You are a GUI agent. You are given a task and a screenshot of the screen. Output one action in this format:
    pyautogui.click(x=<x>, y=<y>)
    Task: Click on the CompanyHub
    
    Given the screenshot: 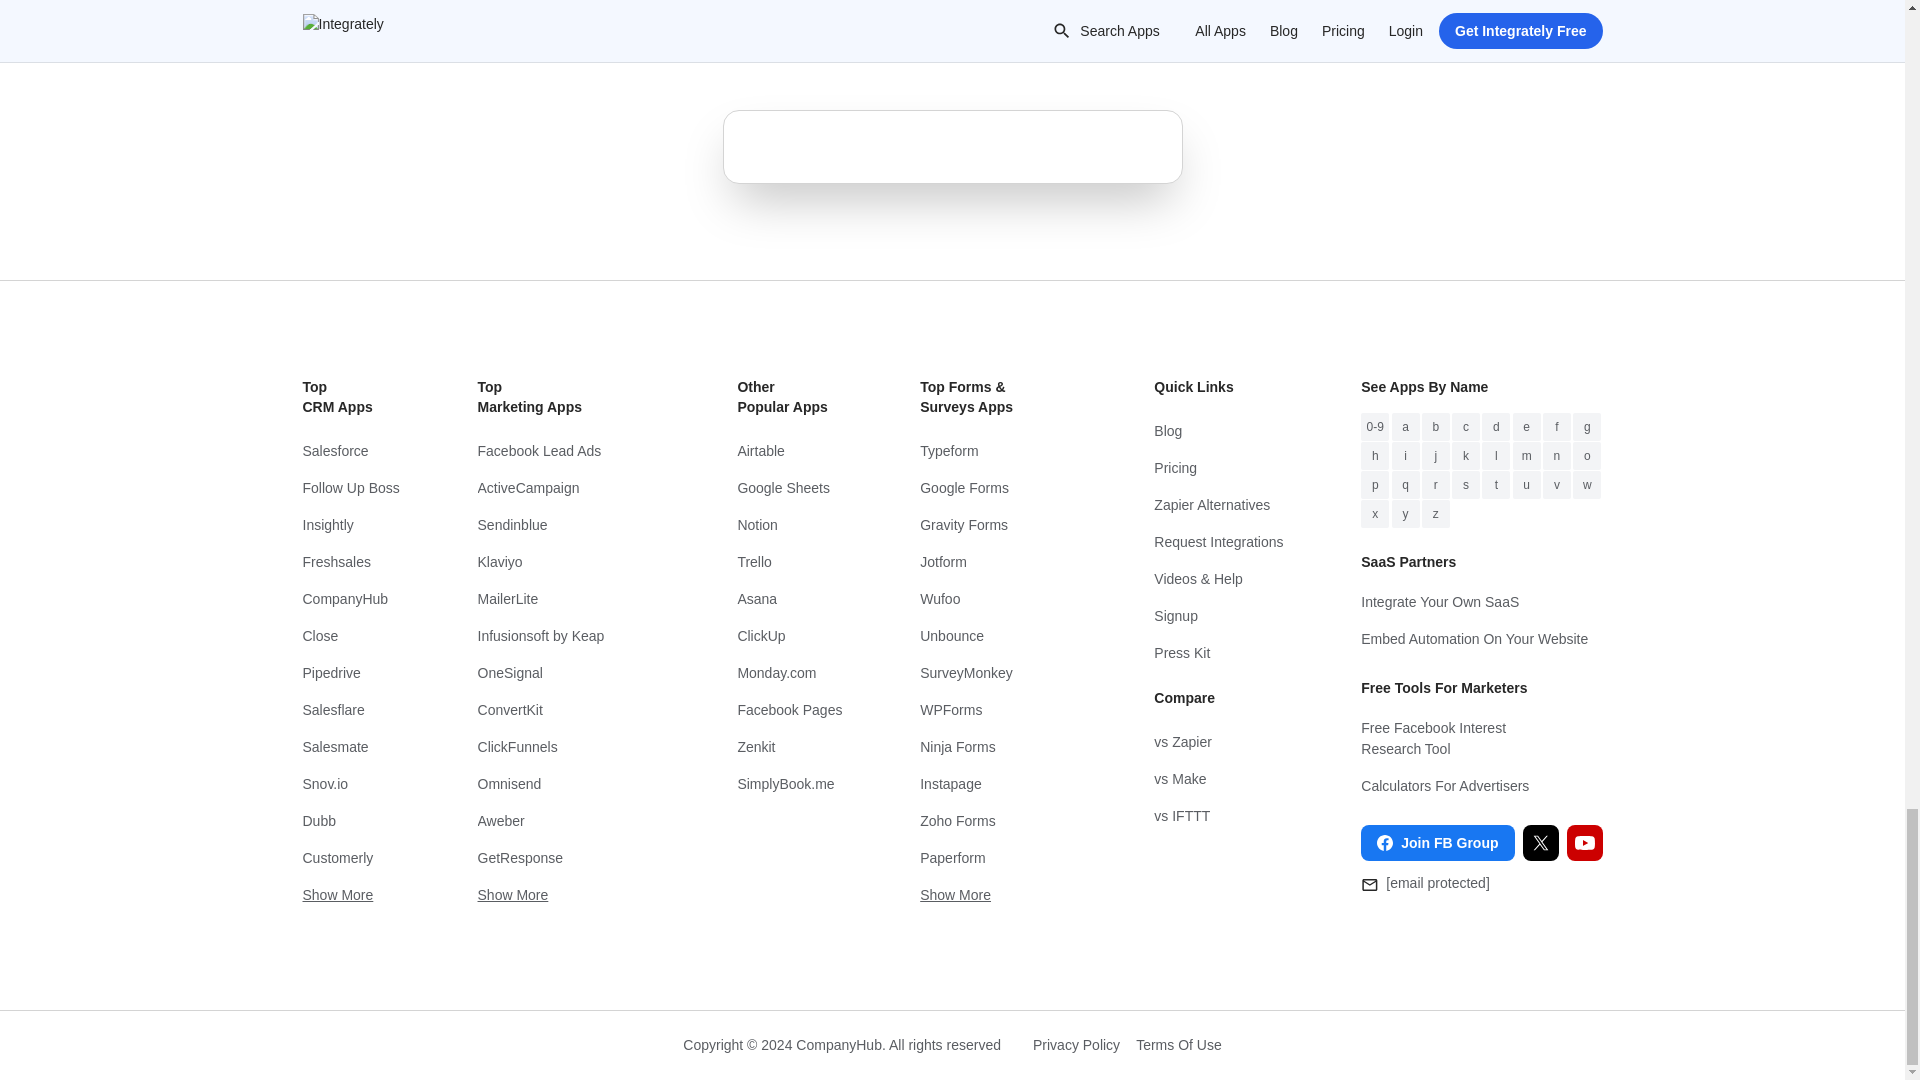 What is the action you would take?
    pyautogui.click(x=350, y=599)
    